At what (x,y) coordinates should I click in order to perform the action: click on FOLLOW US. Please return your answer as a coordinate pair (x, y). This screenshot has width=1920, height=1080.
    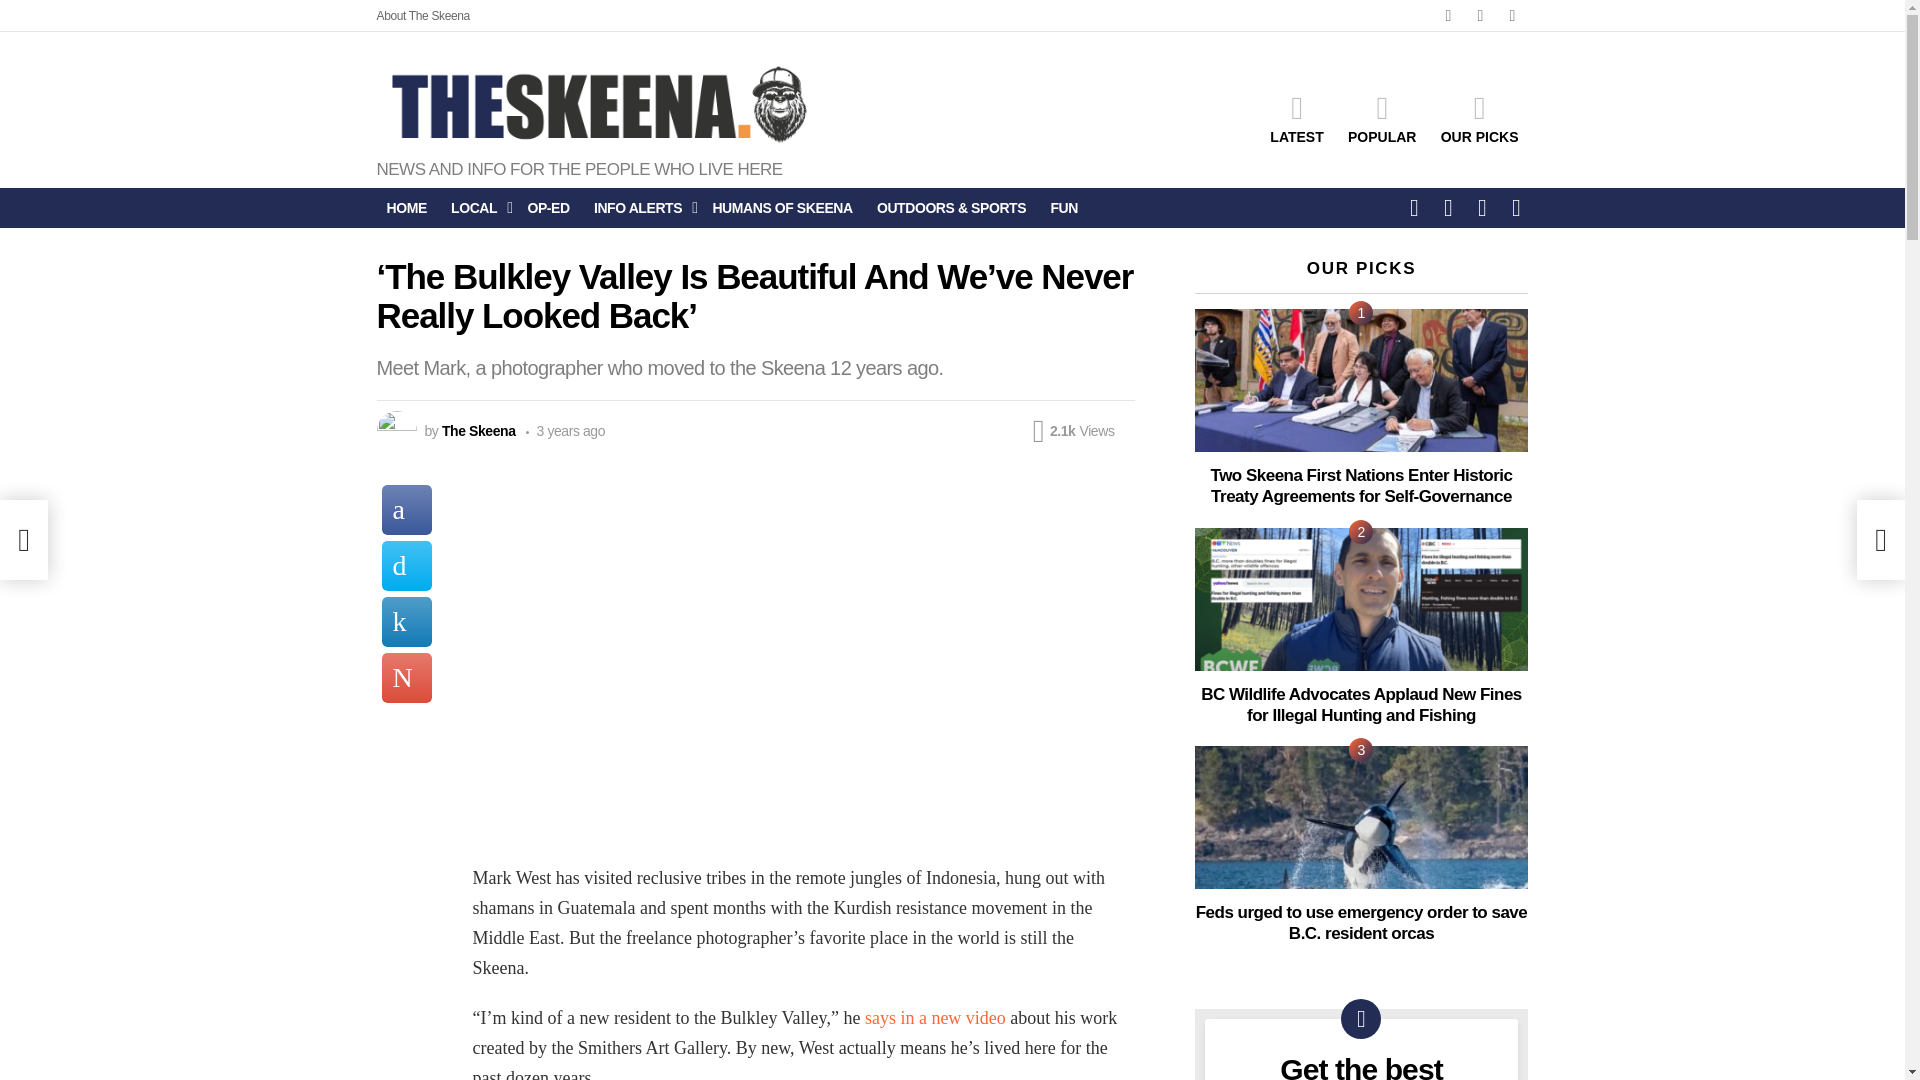
    Looking at the image, I should click on (1414, 207).